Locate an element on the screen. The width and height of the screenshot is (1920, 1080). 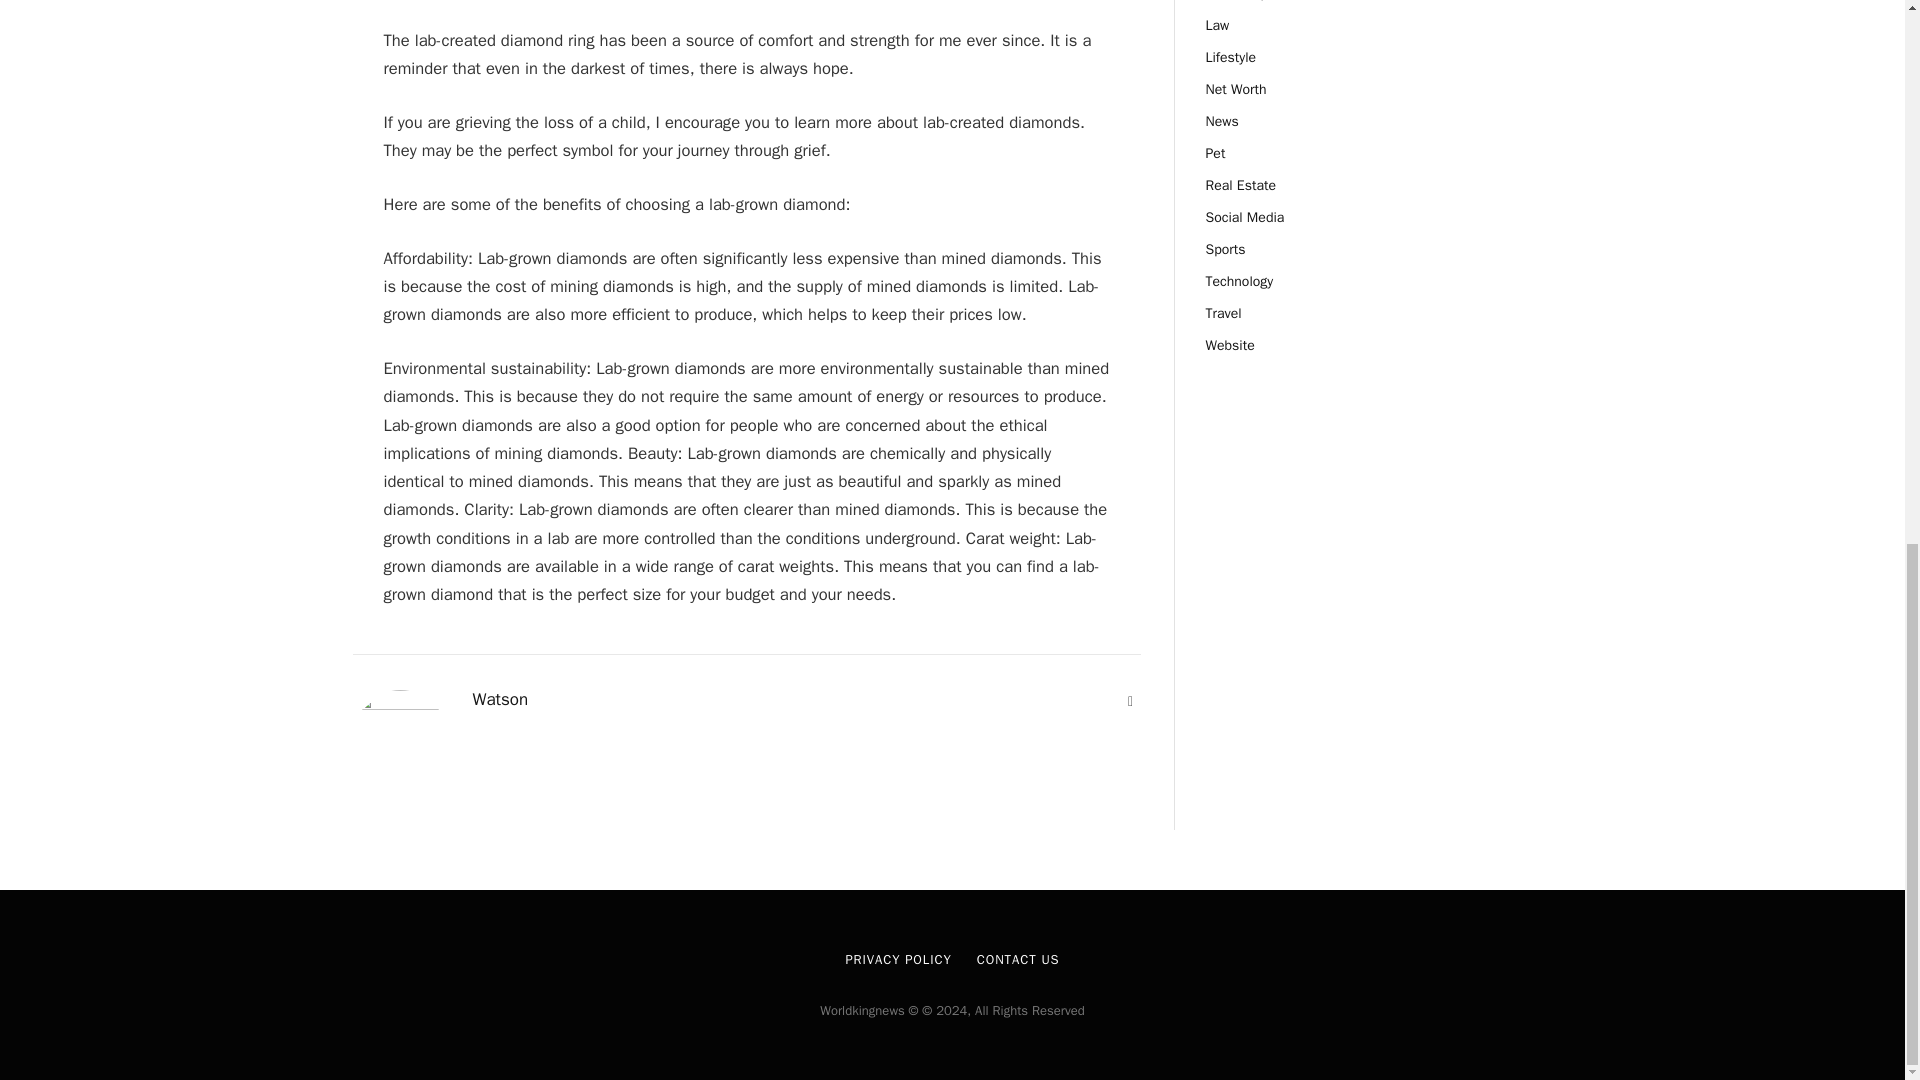
Watson is located at coordinates (500, 700).